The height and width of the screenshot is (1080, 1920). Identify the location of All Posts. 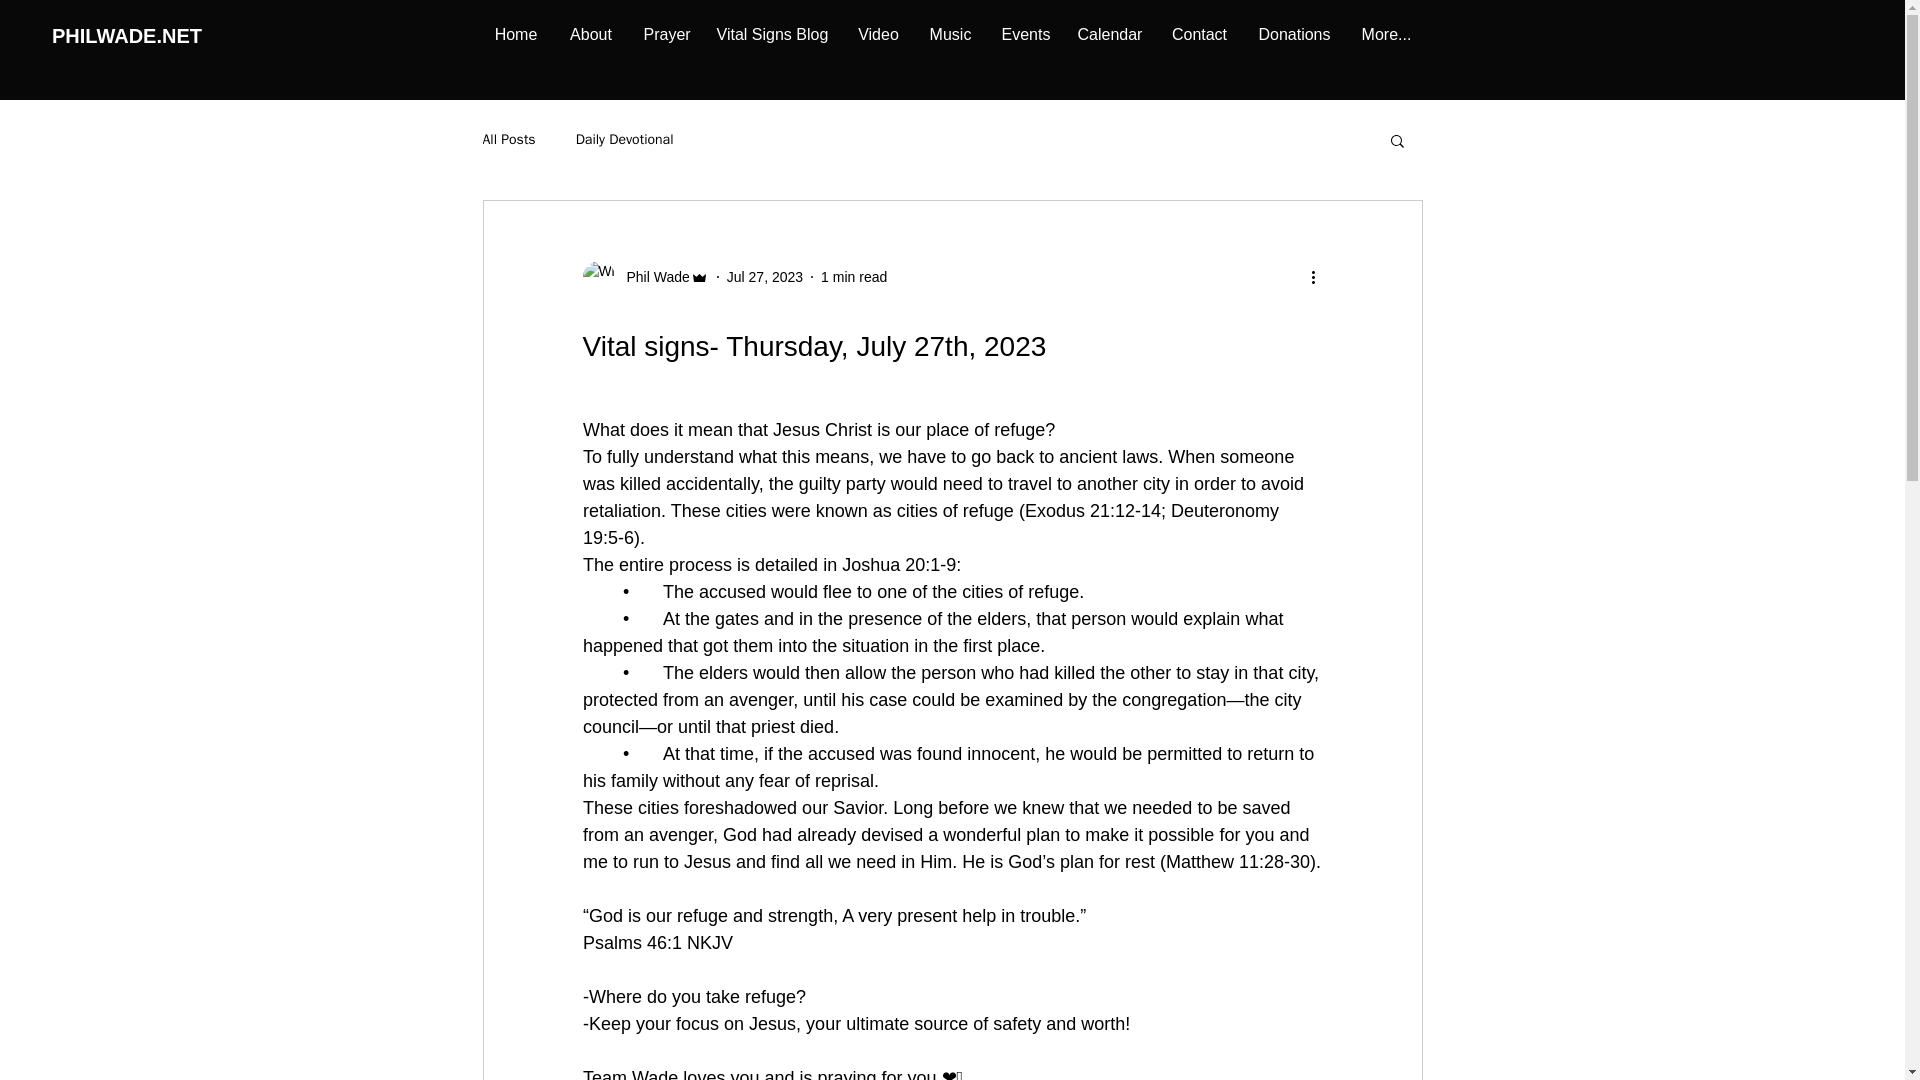
(508, 140).